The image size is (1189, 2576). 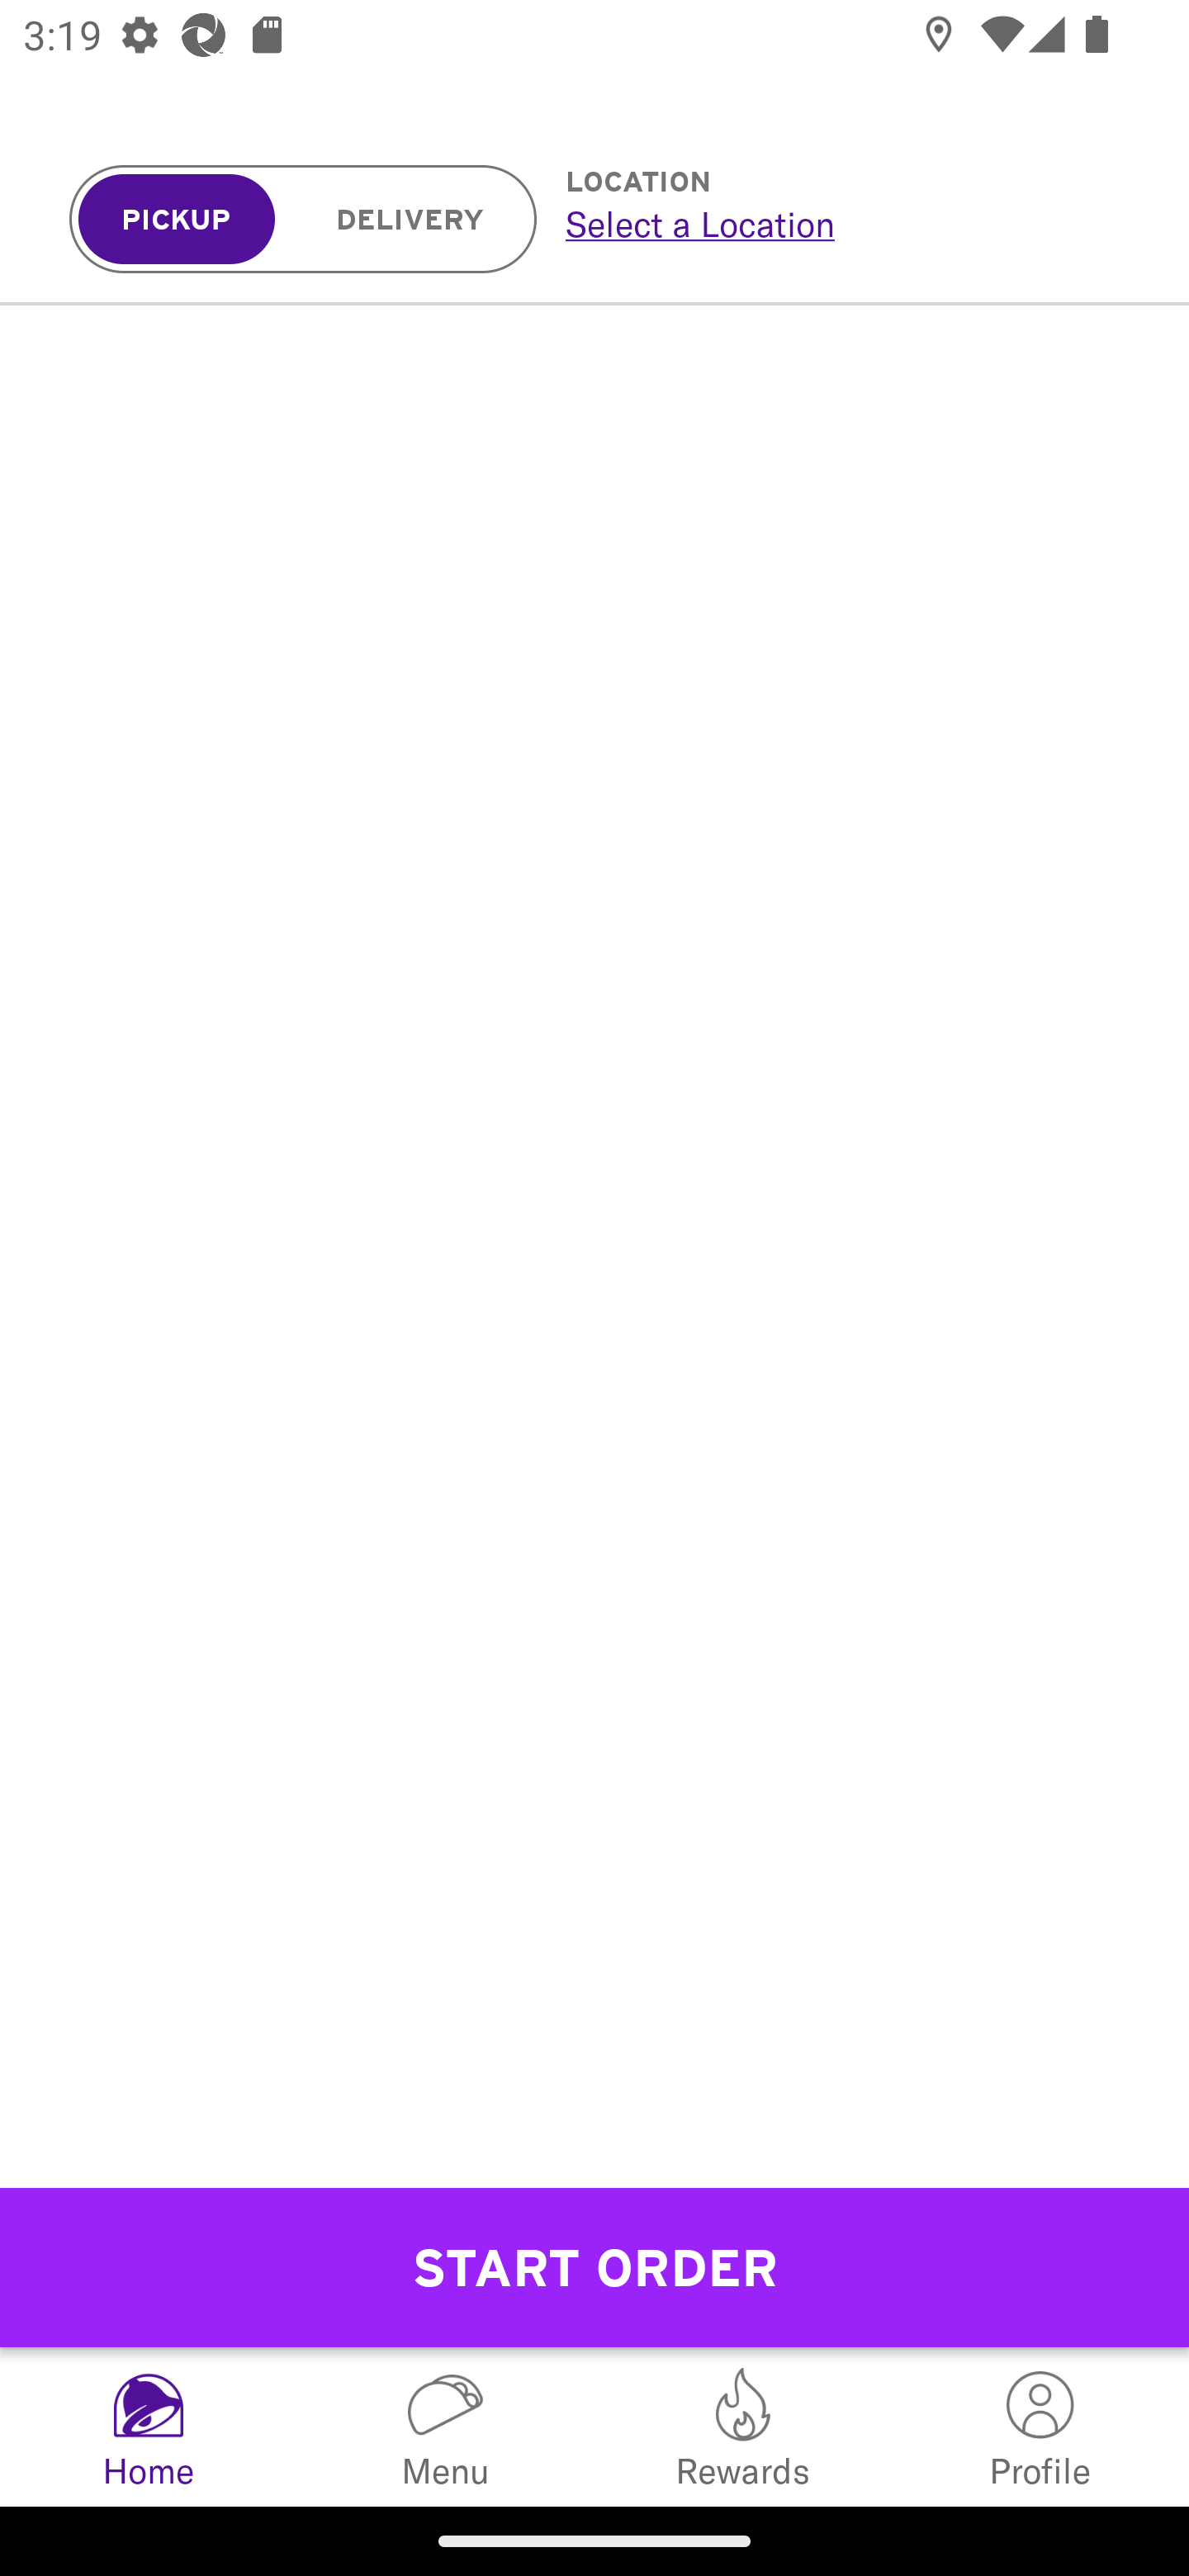 I want to click on Rewards, so click(x=743, y=2426).